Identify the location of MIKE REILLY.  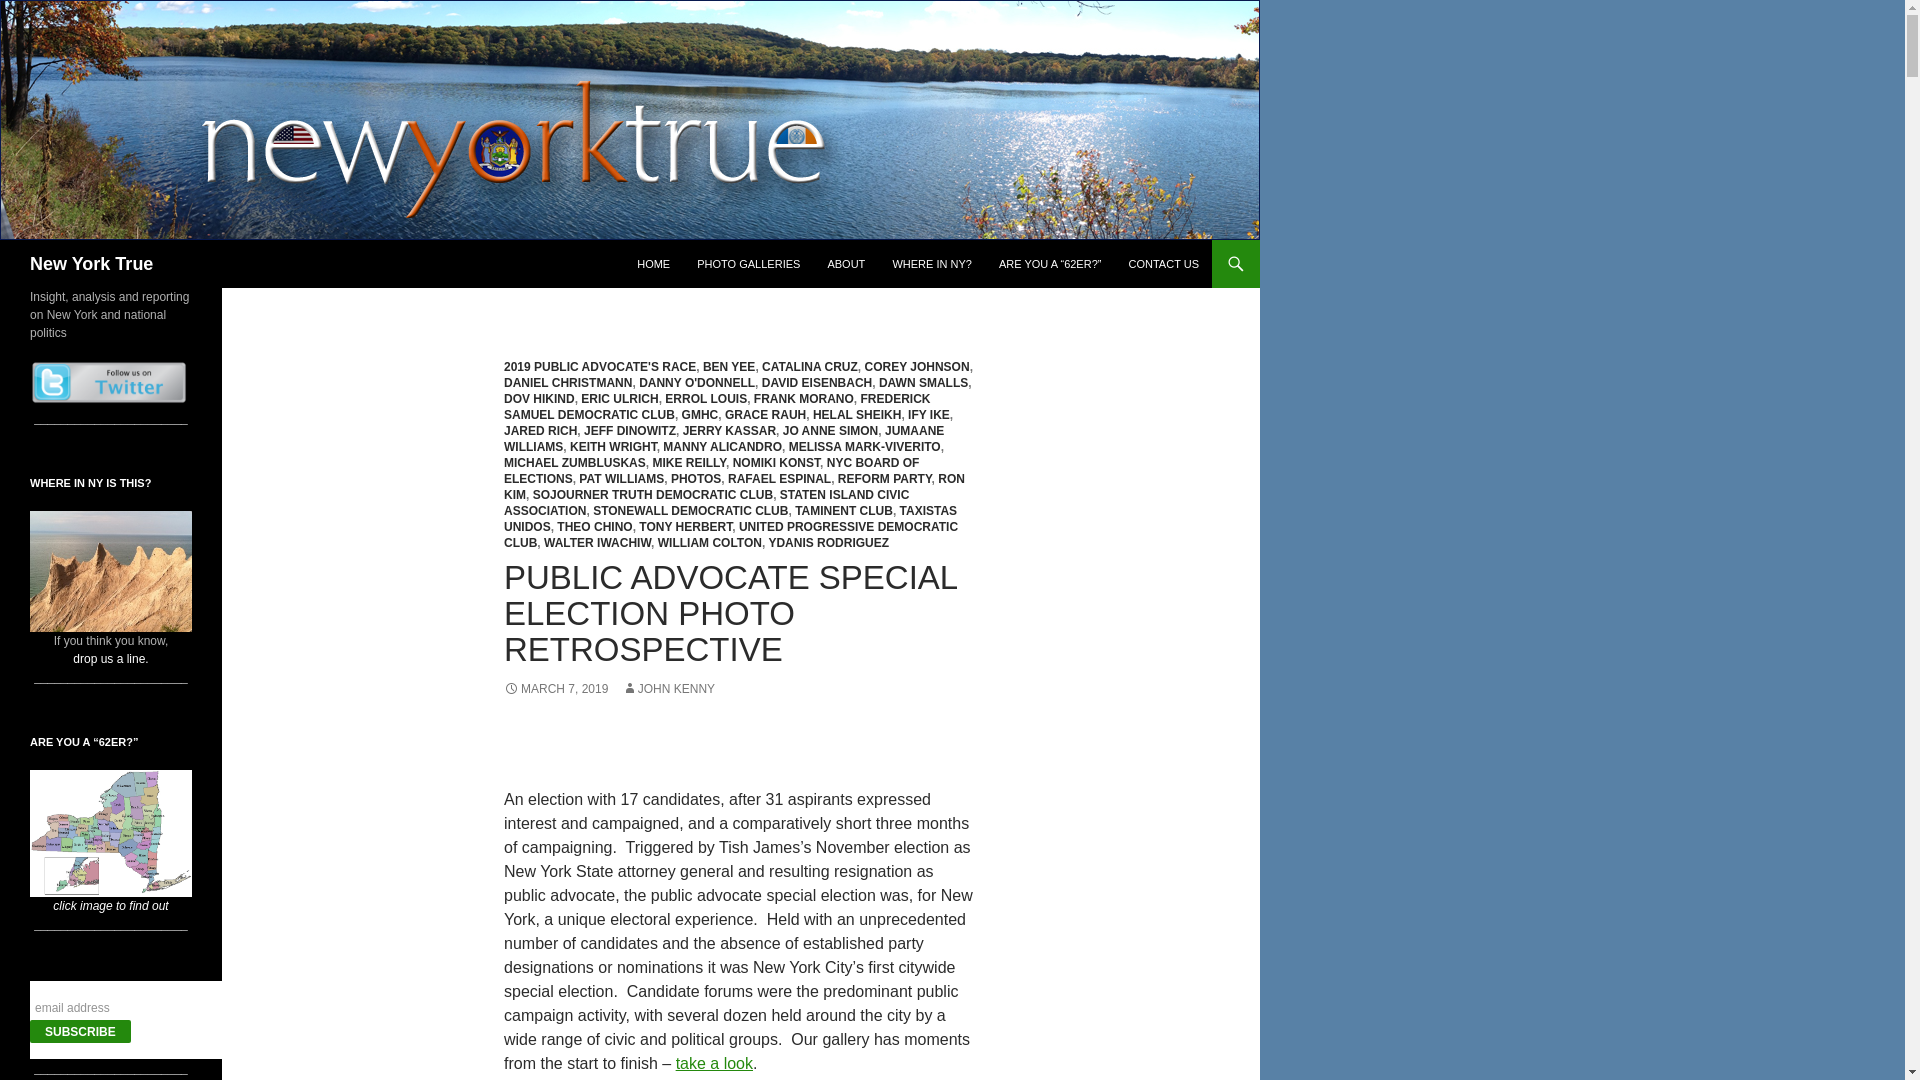
(688, 462).